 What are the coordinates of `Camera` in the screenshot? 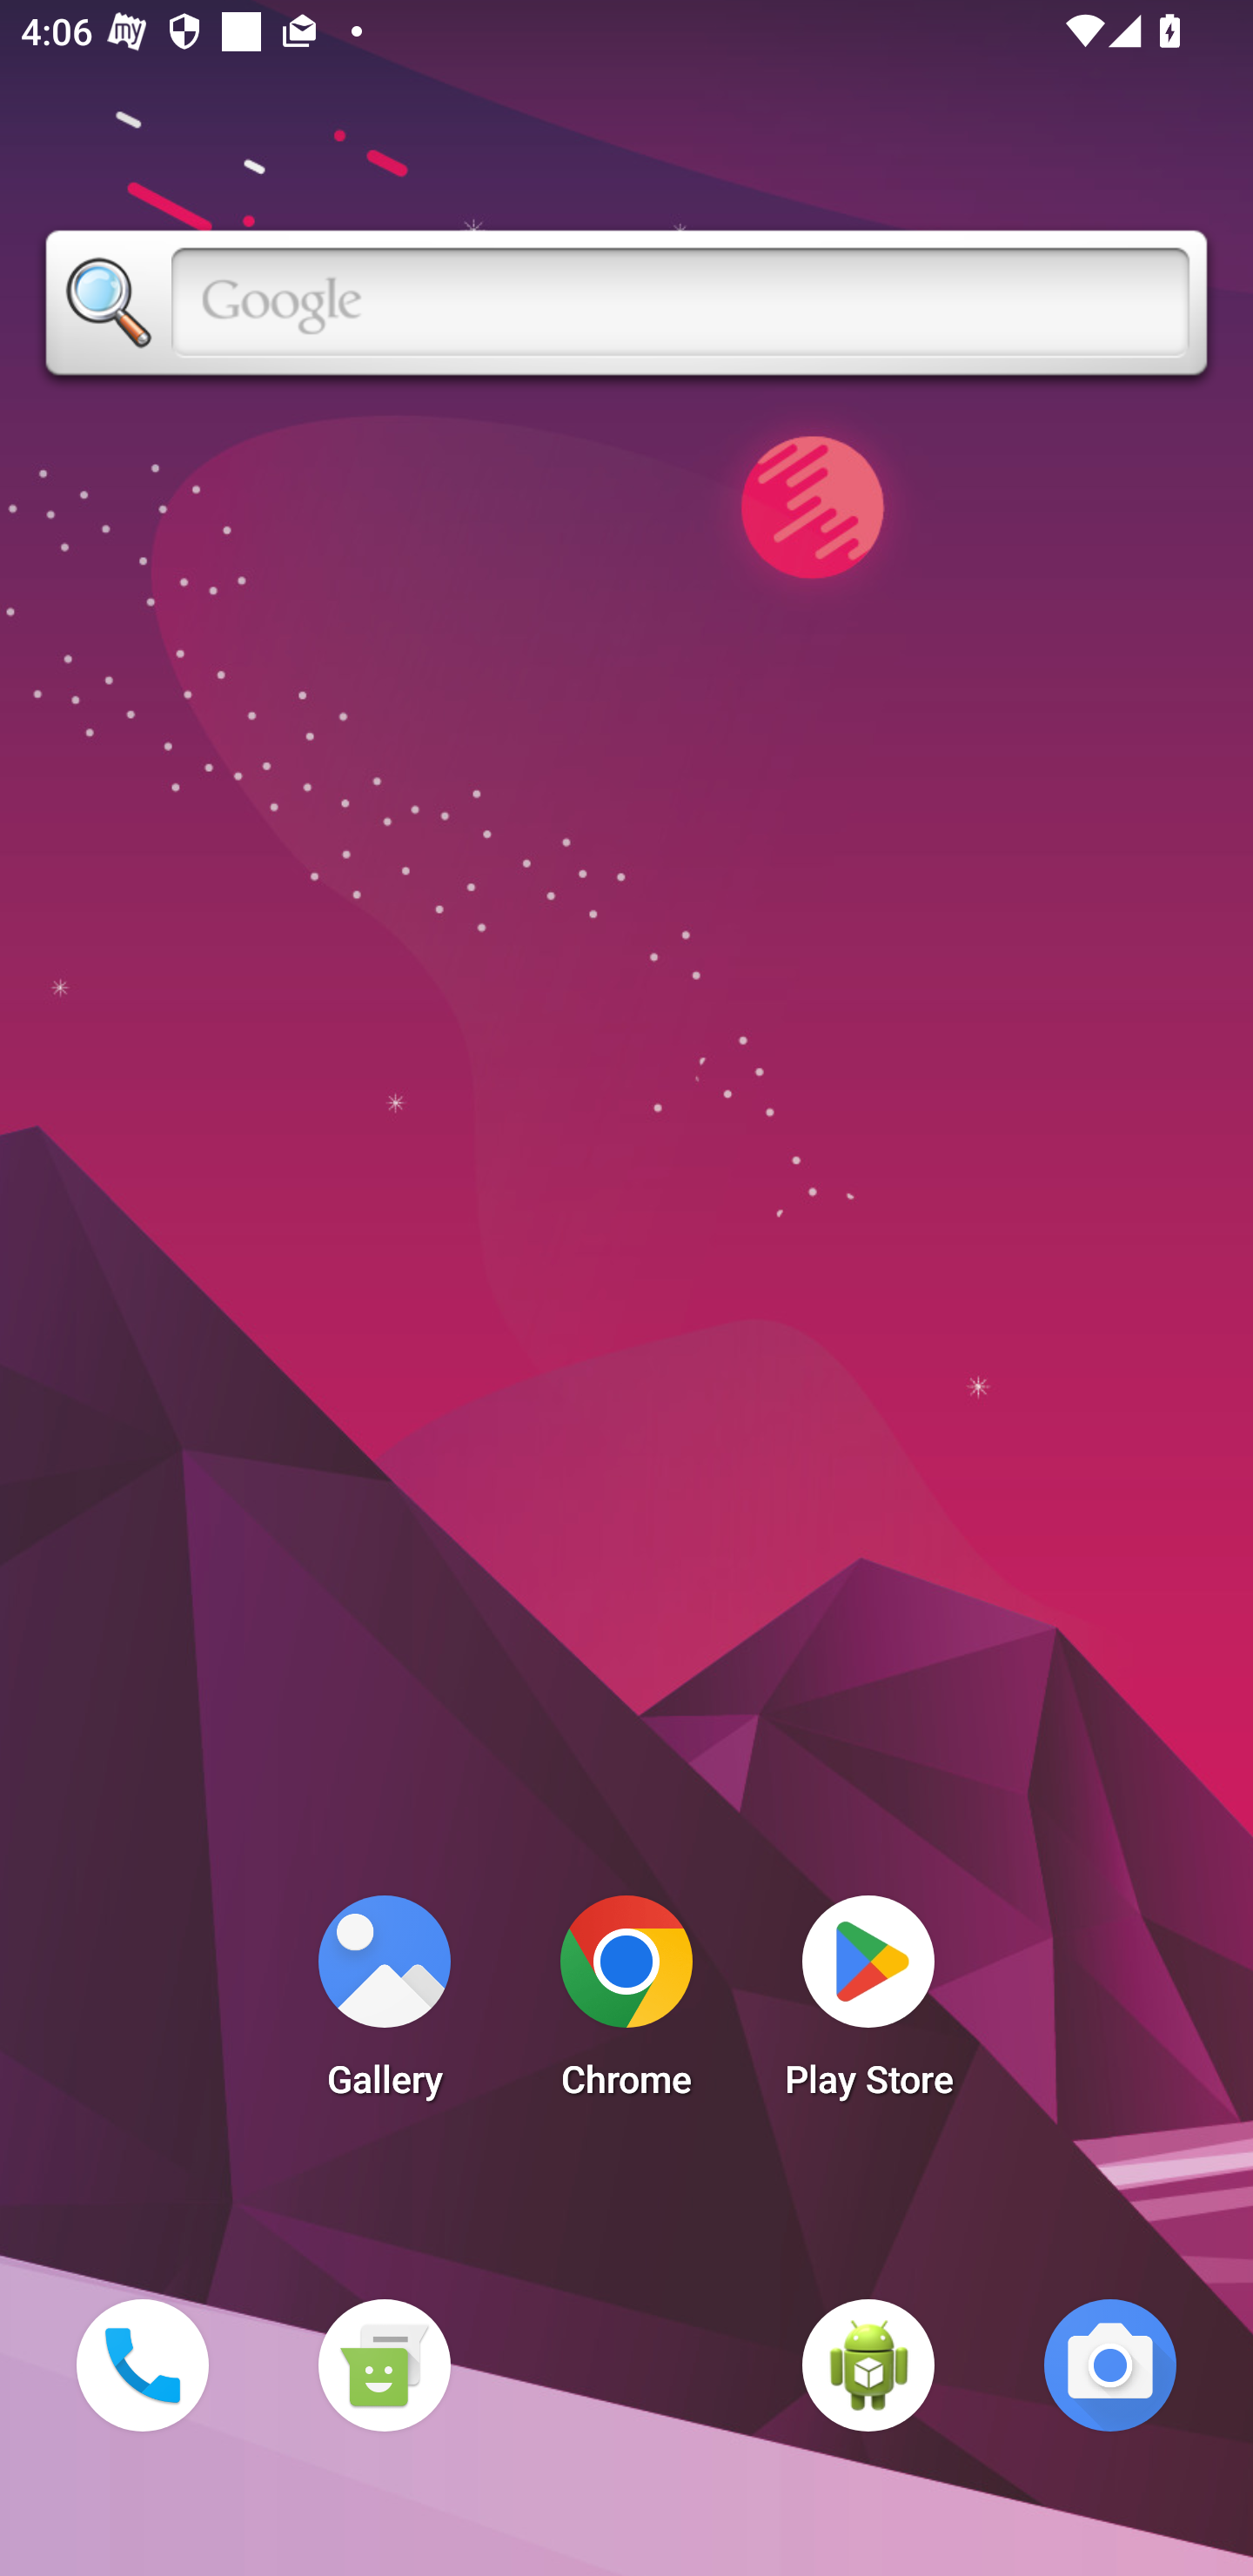 It's located at (1110, 2365).